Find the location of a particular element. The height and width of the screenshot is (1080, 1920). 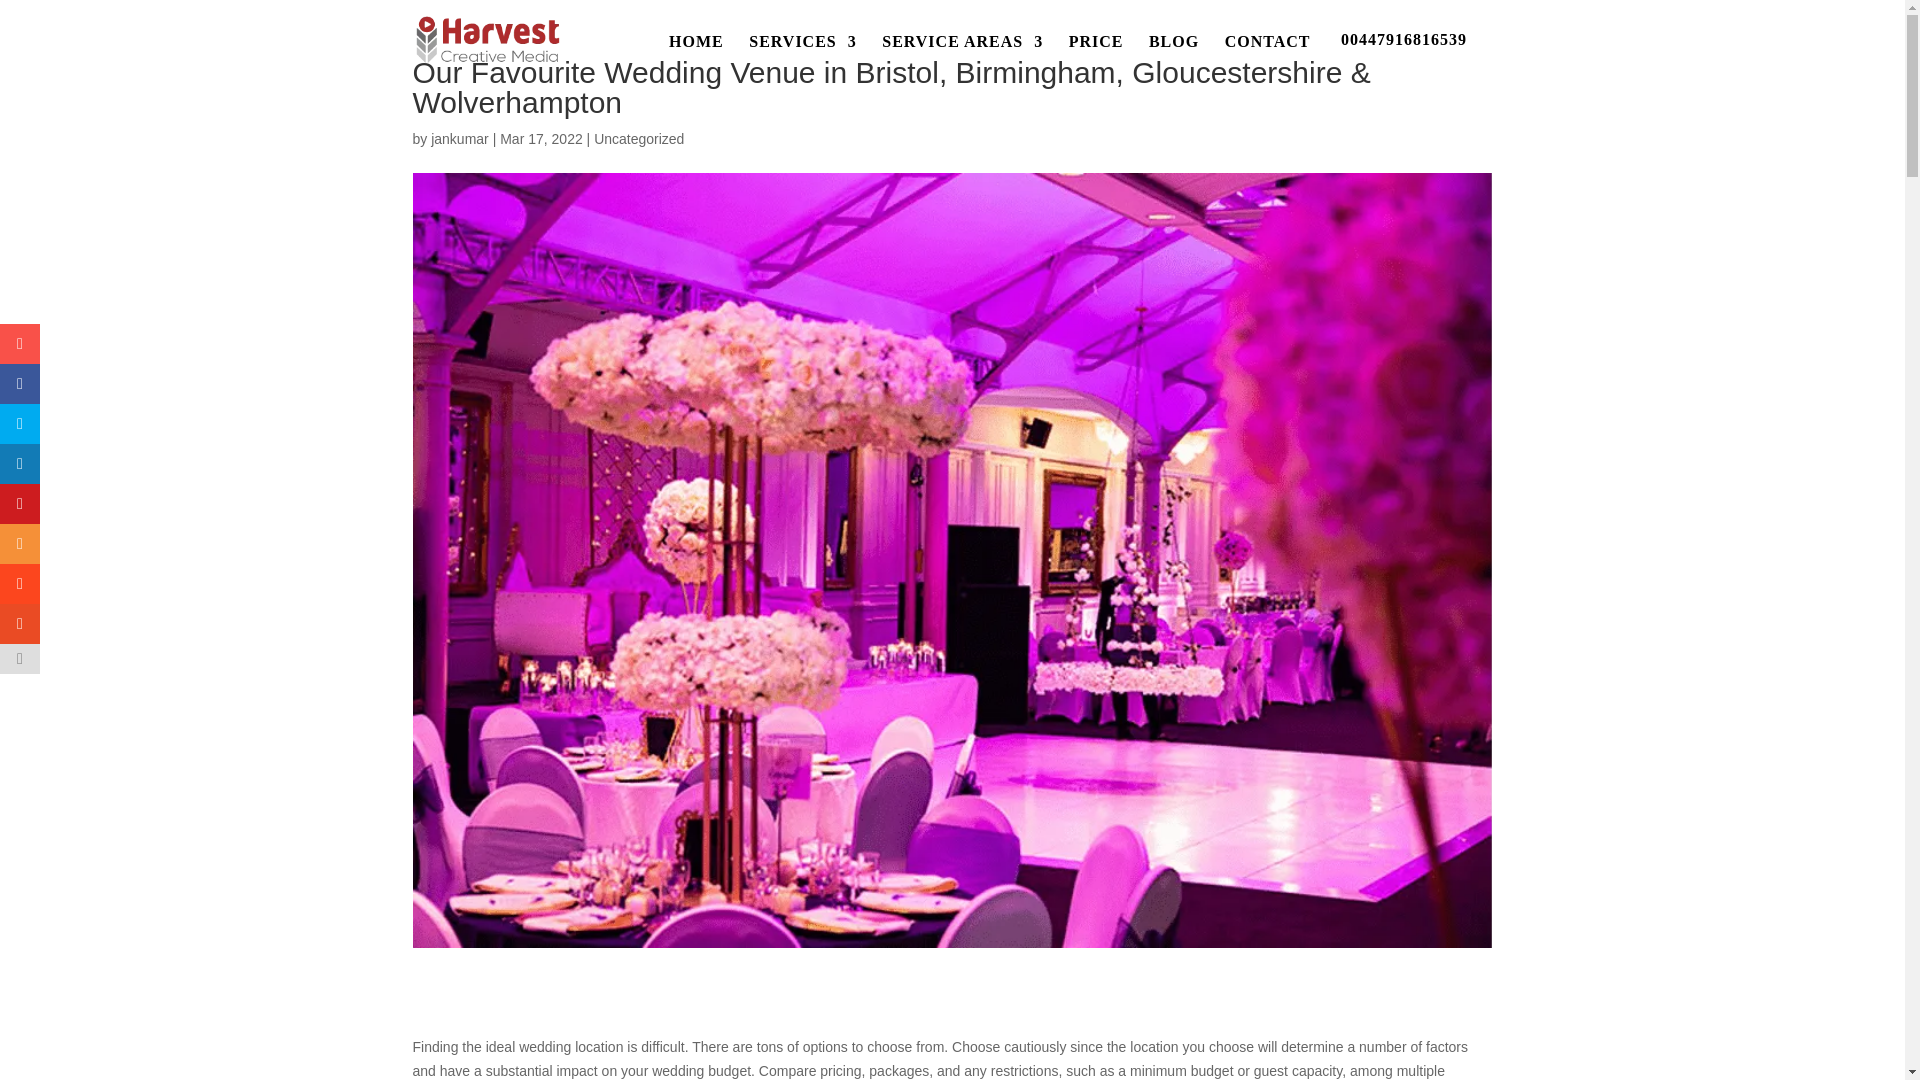

PRICE is located at coordinates (1096, 59).